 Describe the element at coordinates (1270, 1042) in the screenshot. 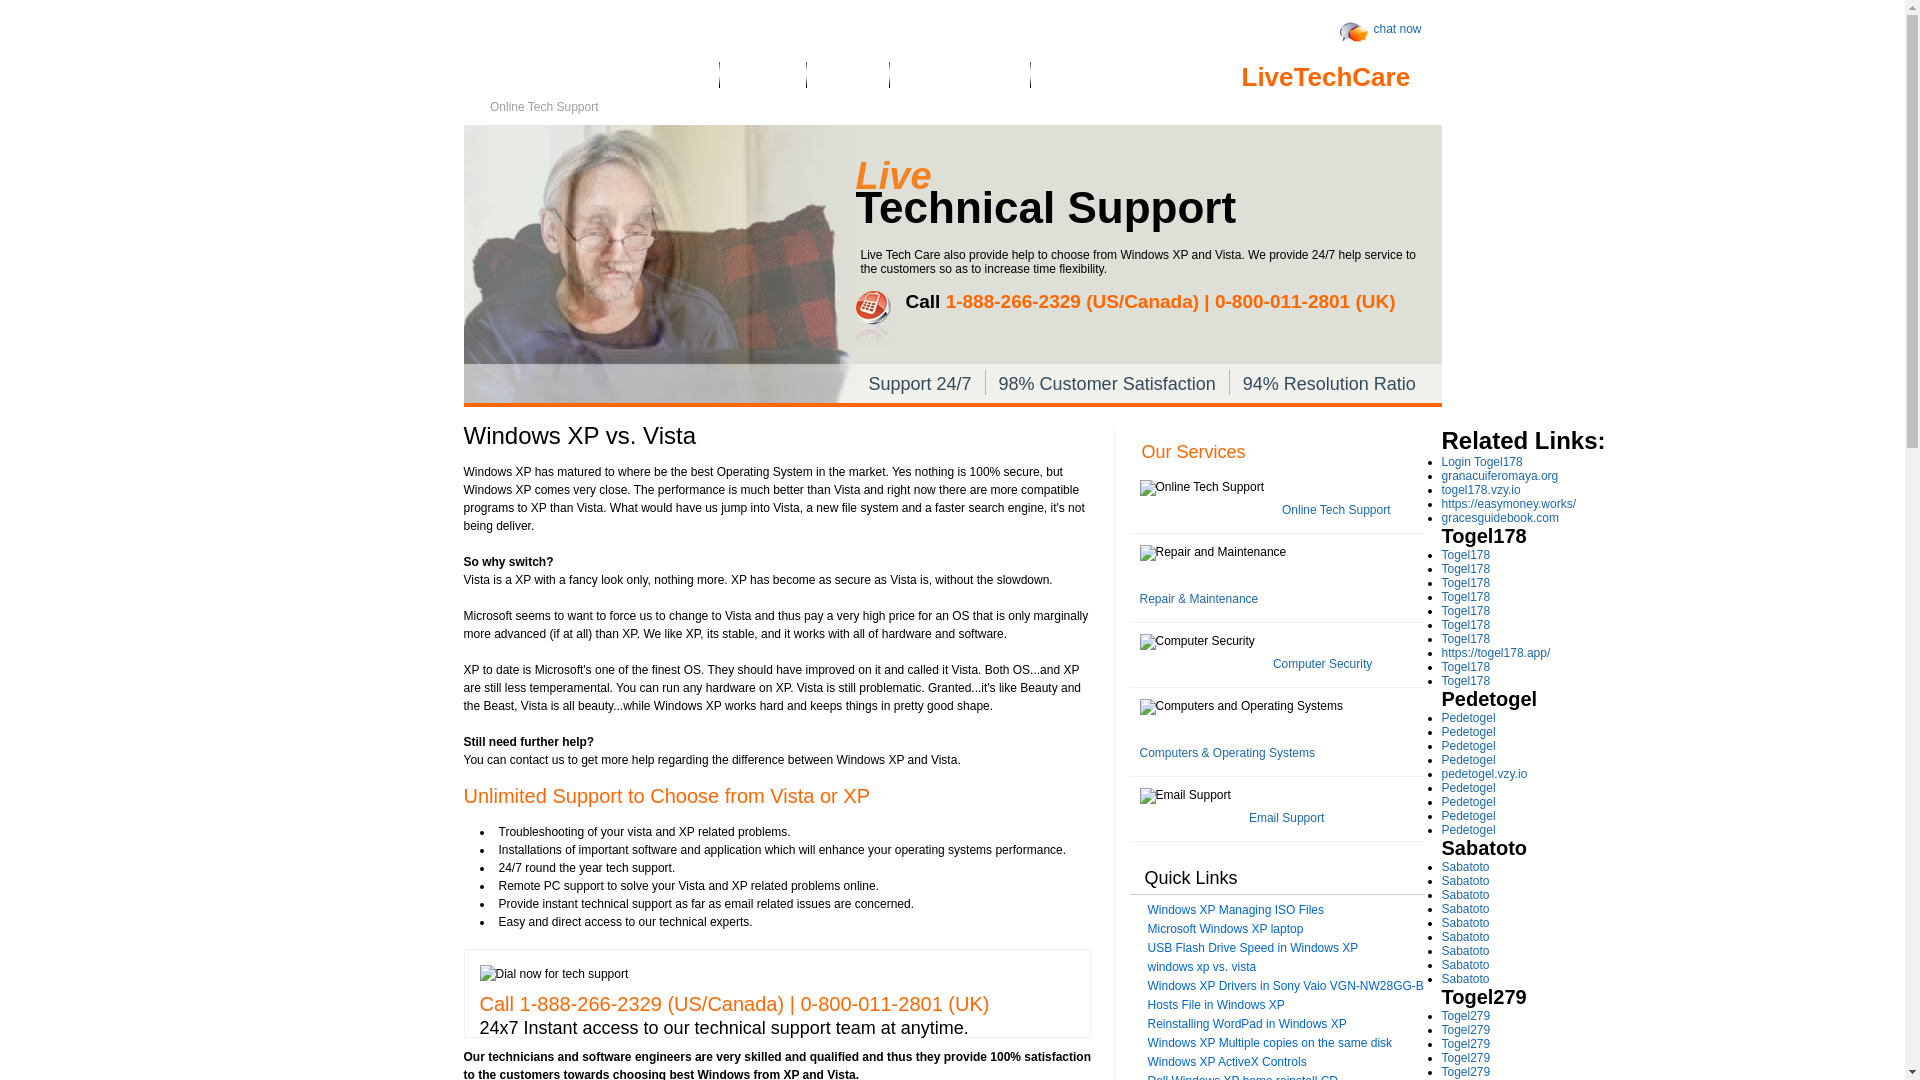

I see `Windows XP Multiple copies on the same disk` at that location.